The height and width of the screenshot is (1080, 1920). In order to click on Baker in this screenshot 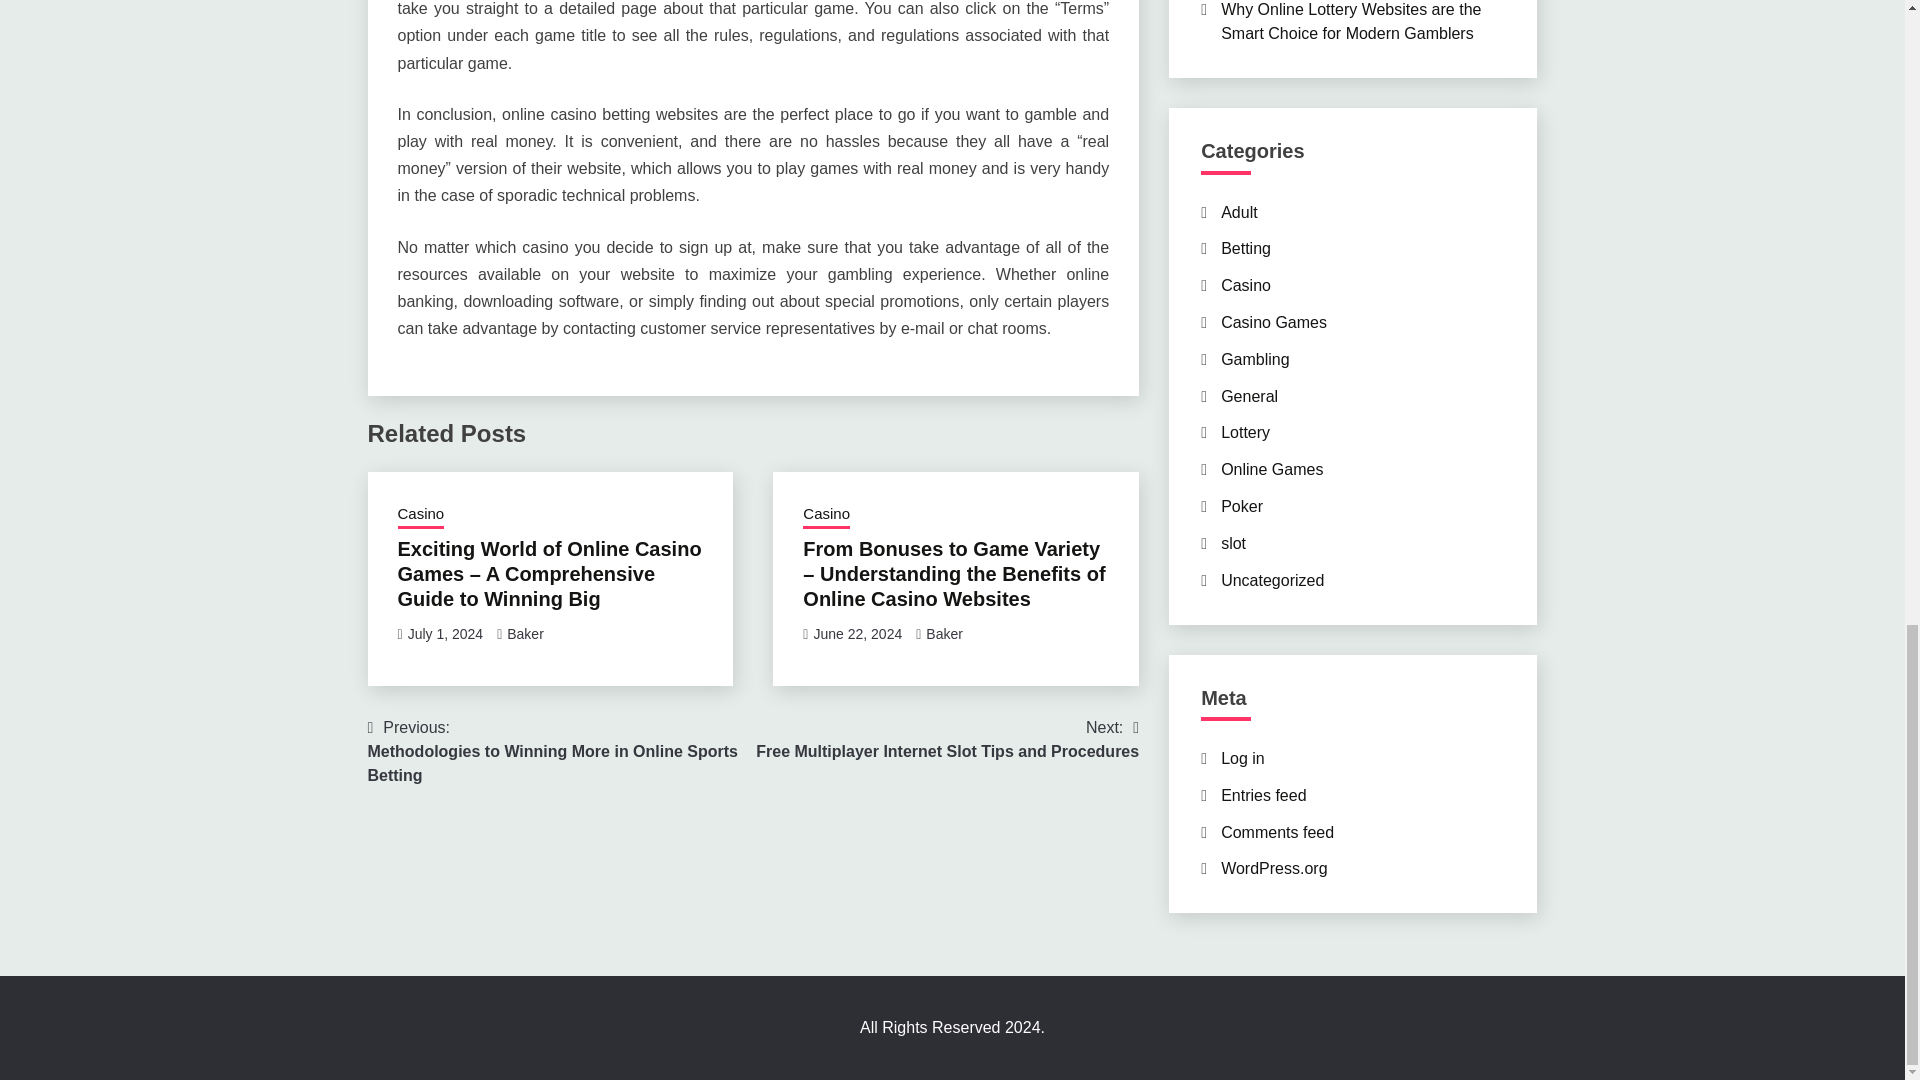, I will do `click(944, 634)`.